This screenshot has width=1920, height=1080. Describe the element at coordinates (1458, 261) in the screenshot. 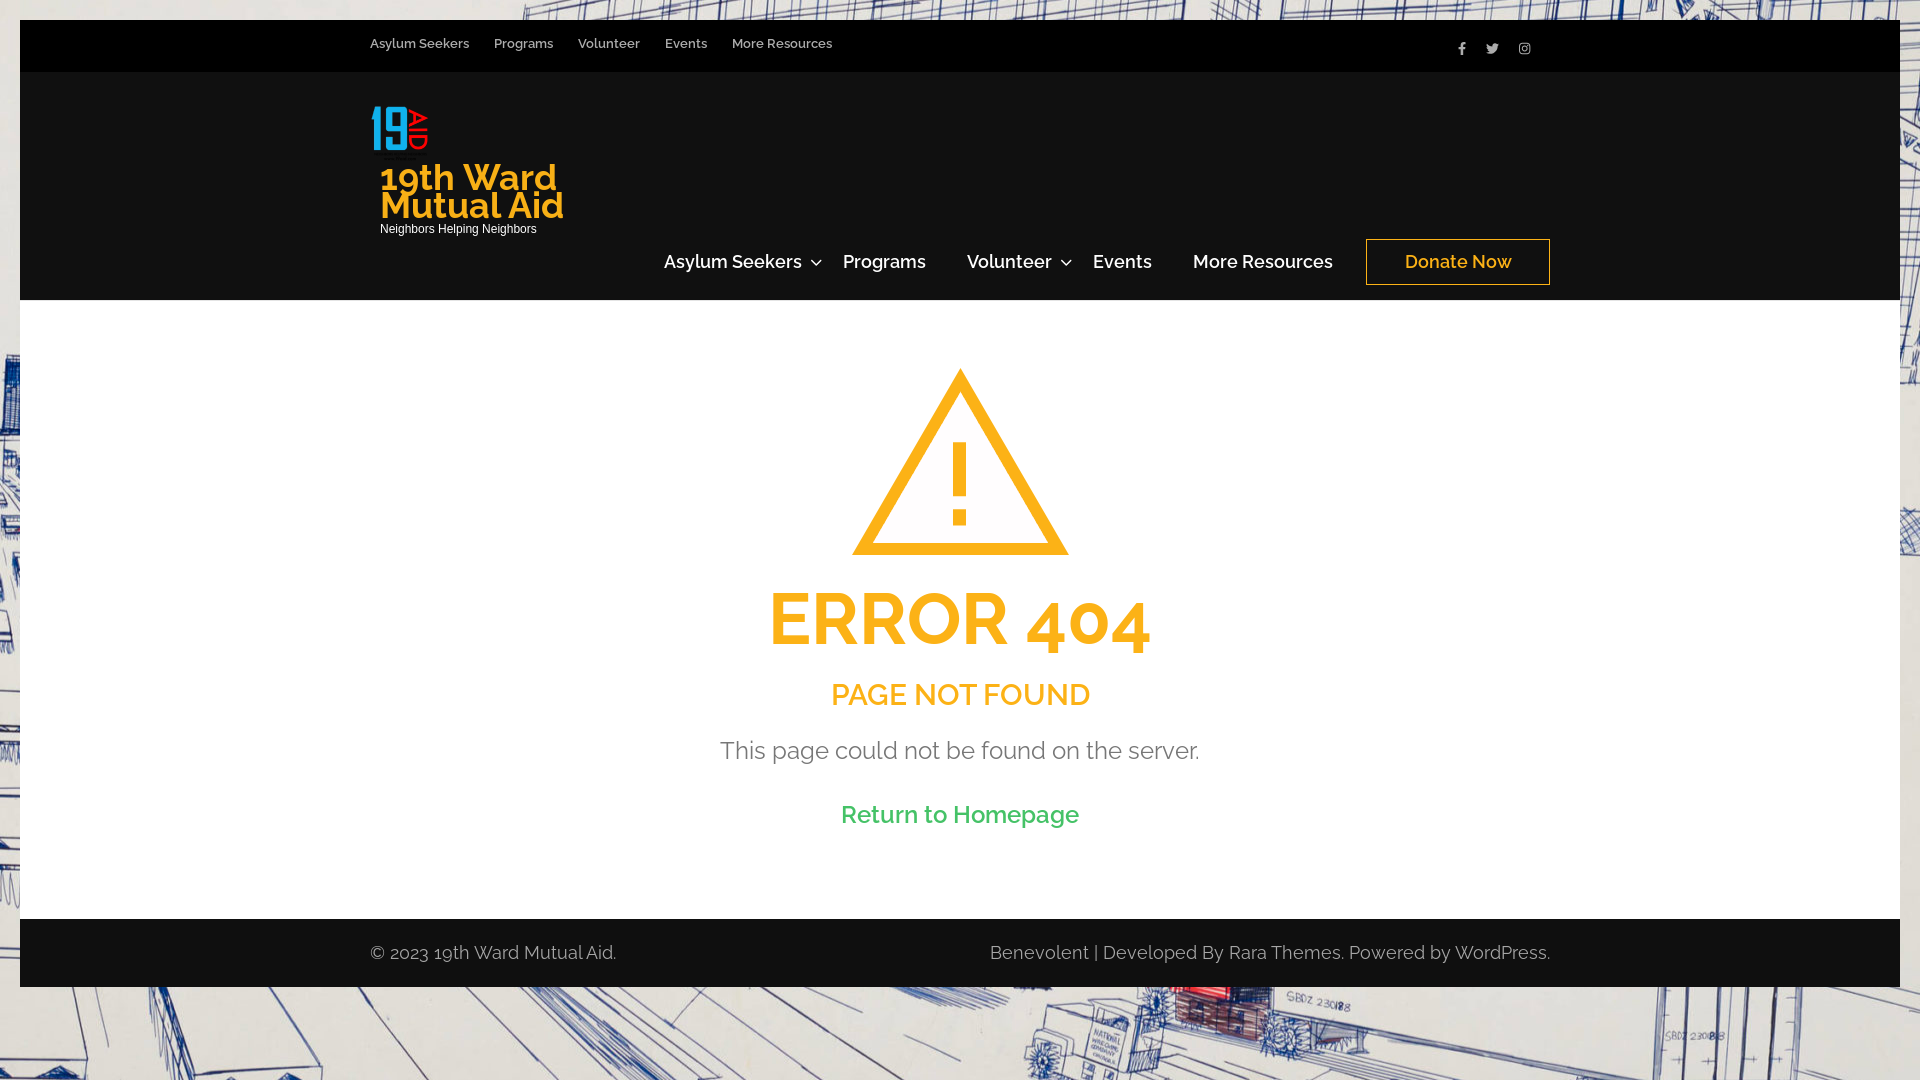

I see `Donate Now` at that location.